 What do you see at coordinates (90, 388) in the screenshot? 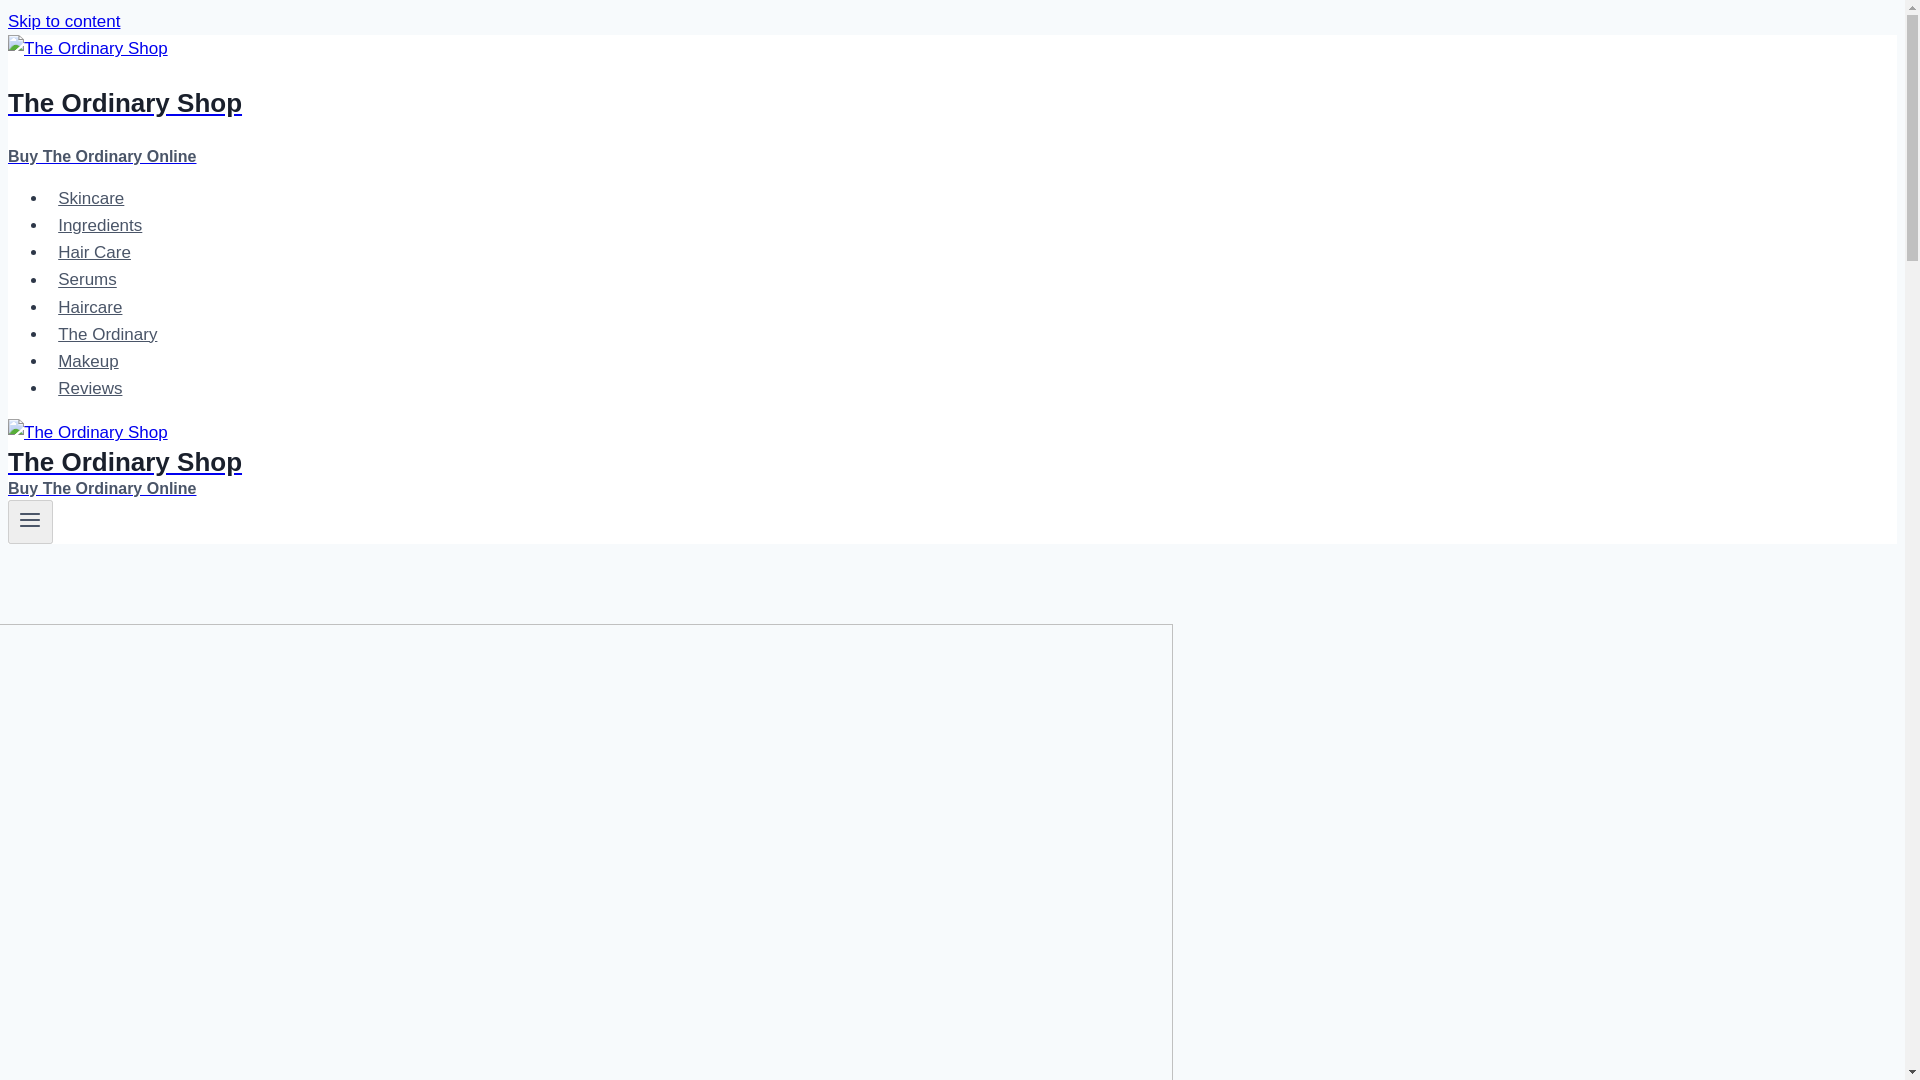
I see `The Ordinary` at bounding box center [90, 388].